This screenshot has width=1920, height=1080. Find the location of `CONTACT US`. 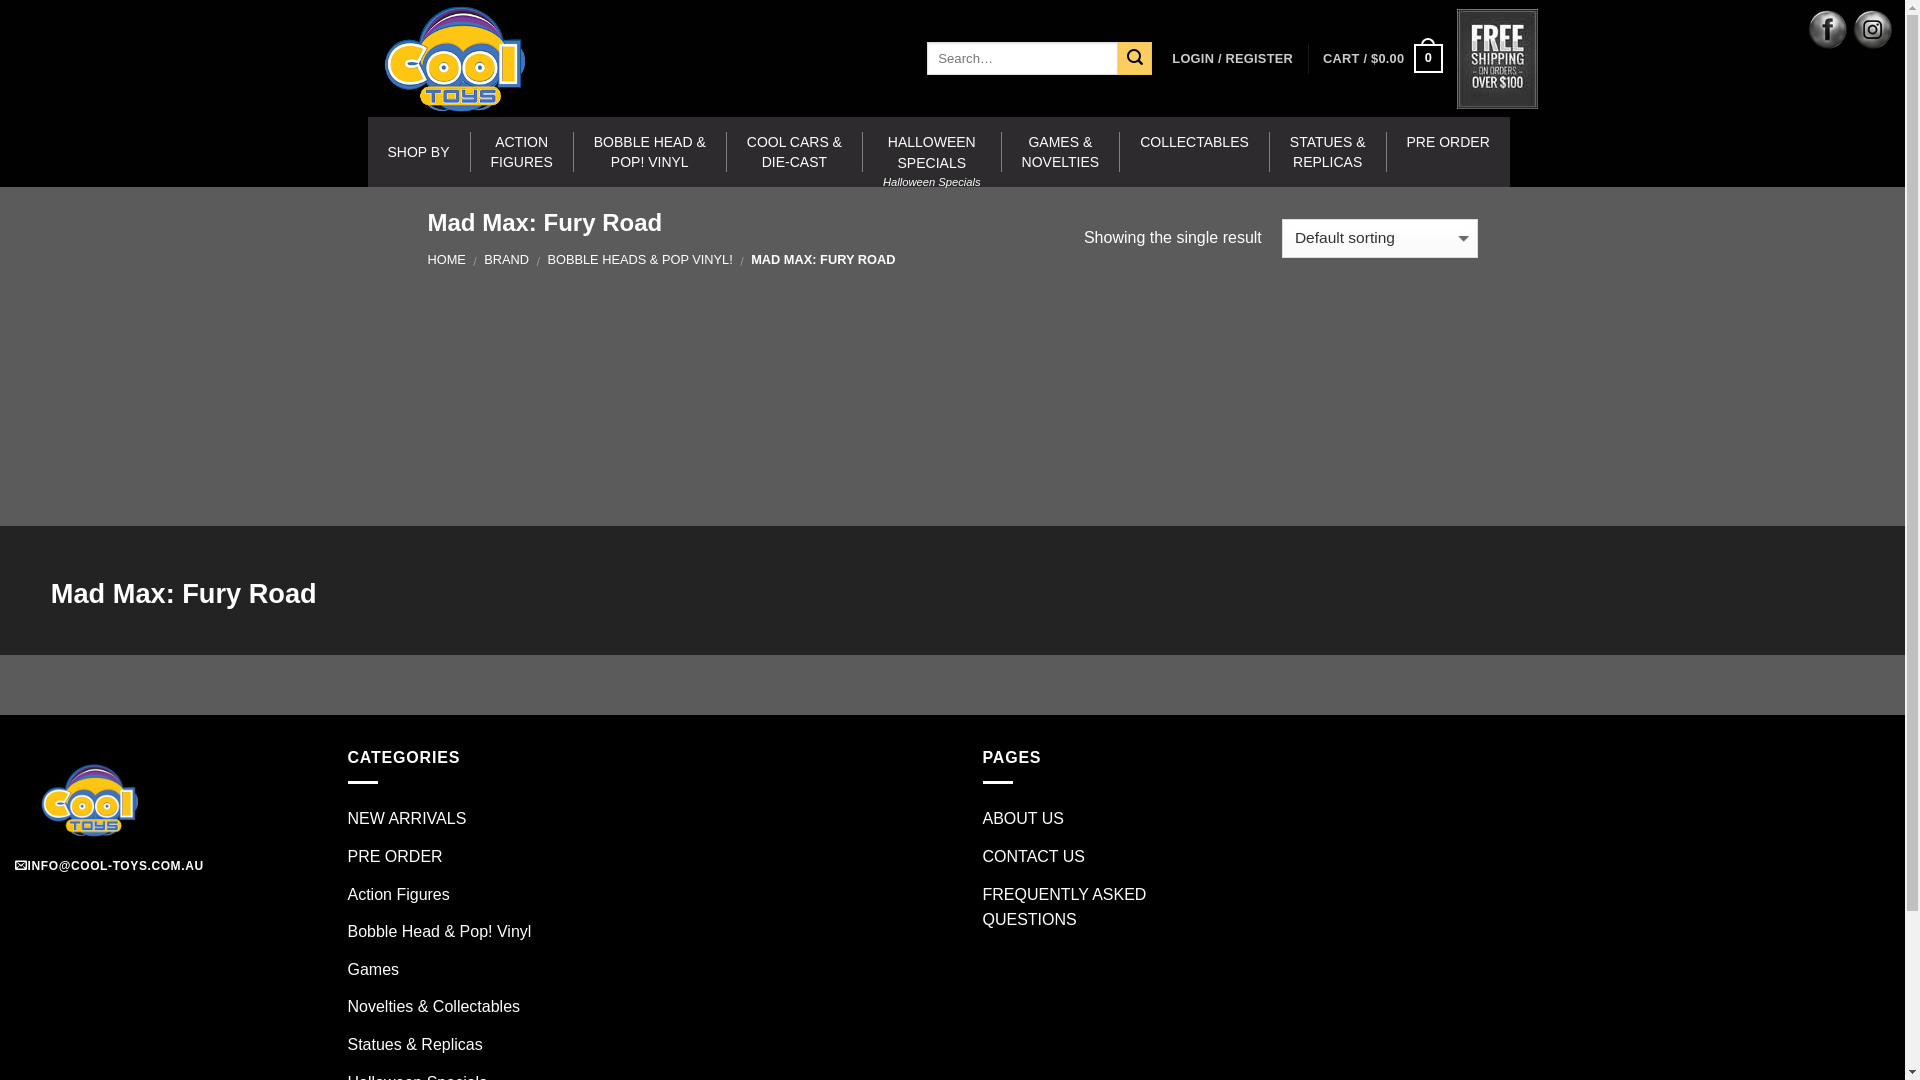

CONTACT US is located at coordinates (1034, 857).